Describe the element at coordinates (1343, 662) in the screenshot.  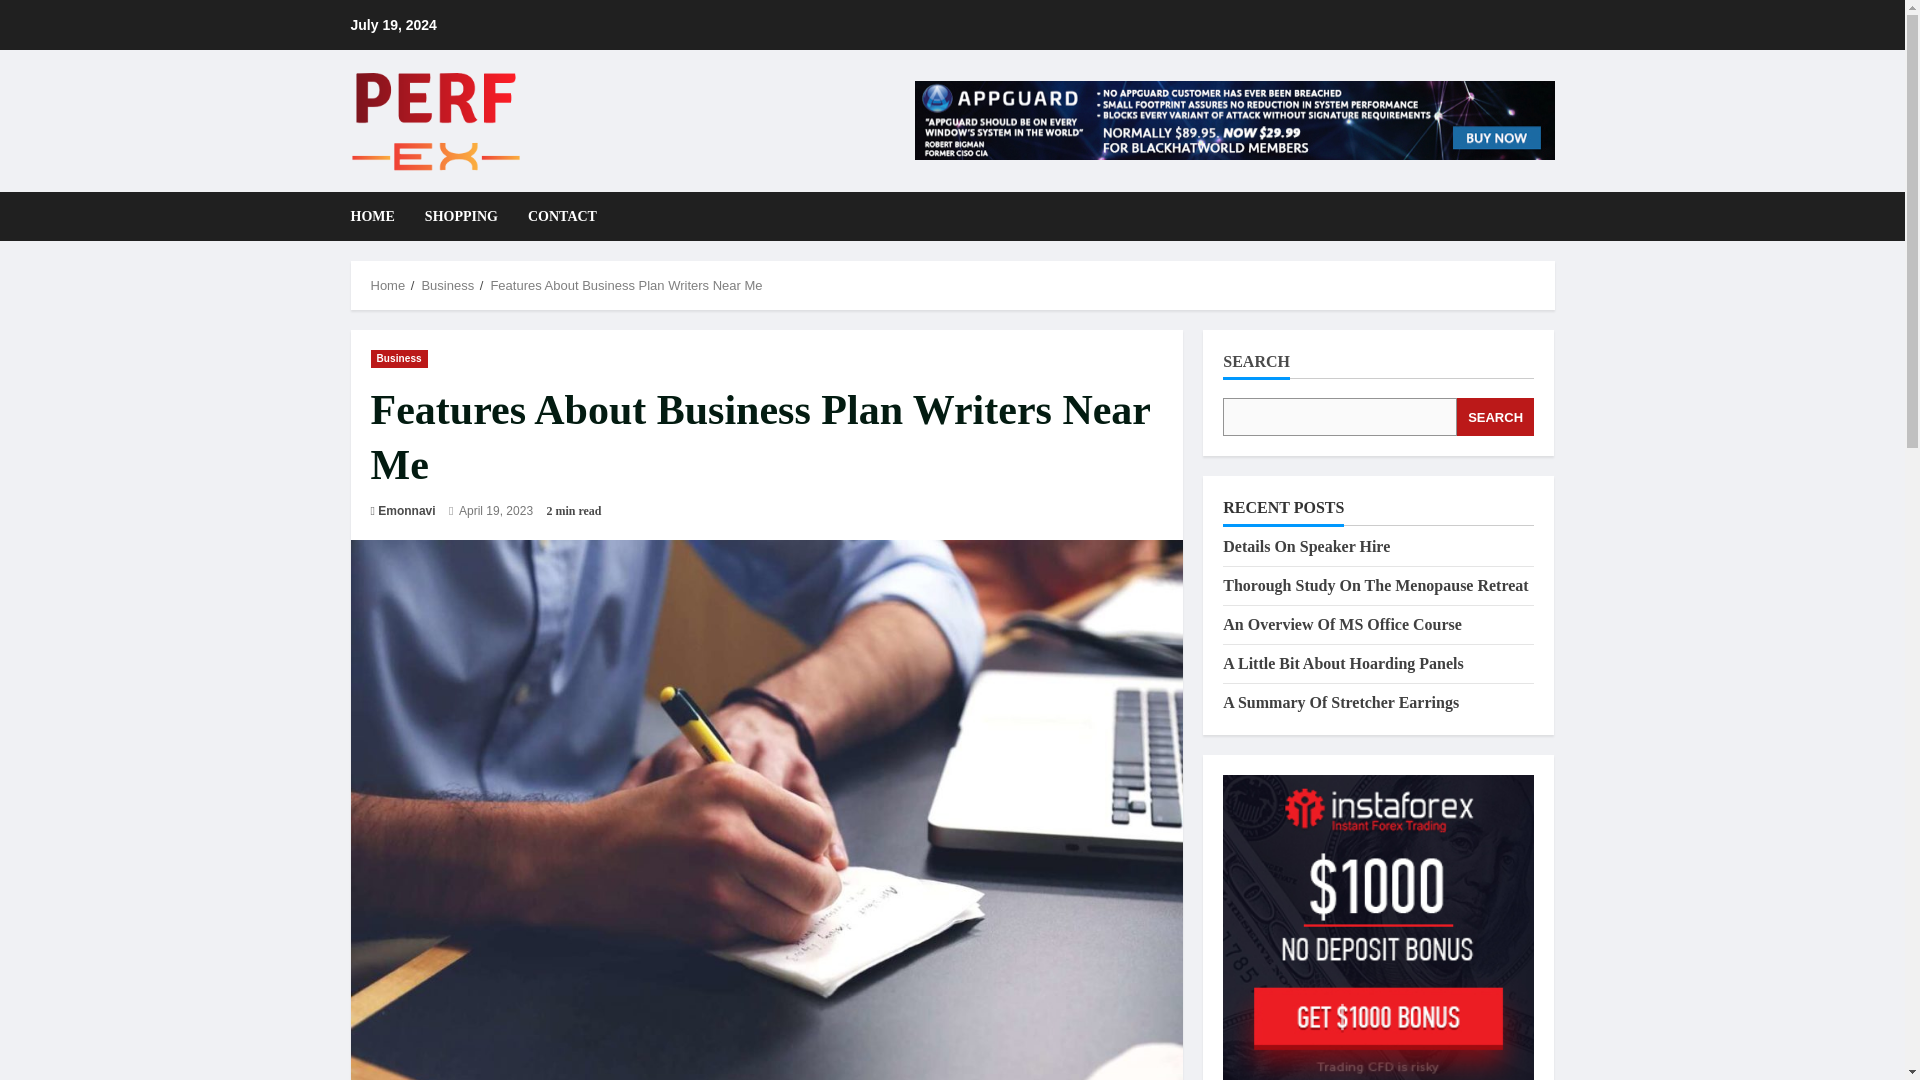
I see `A Little Bit About Hoarding Panels` at that location.